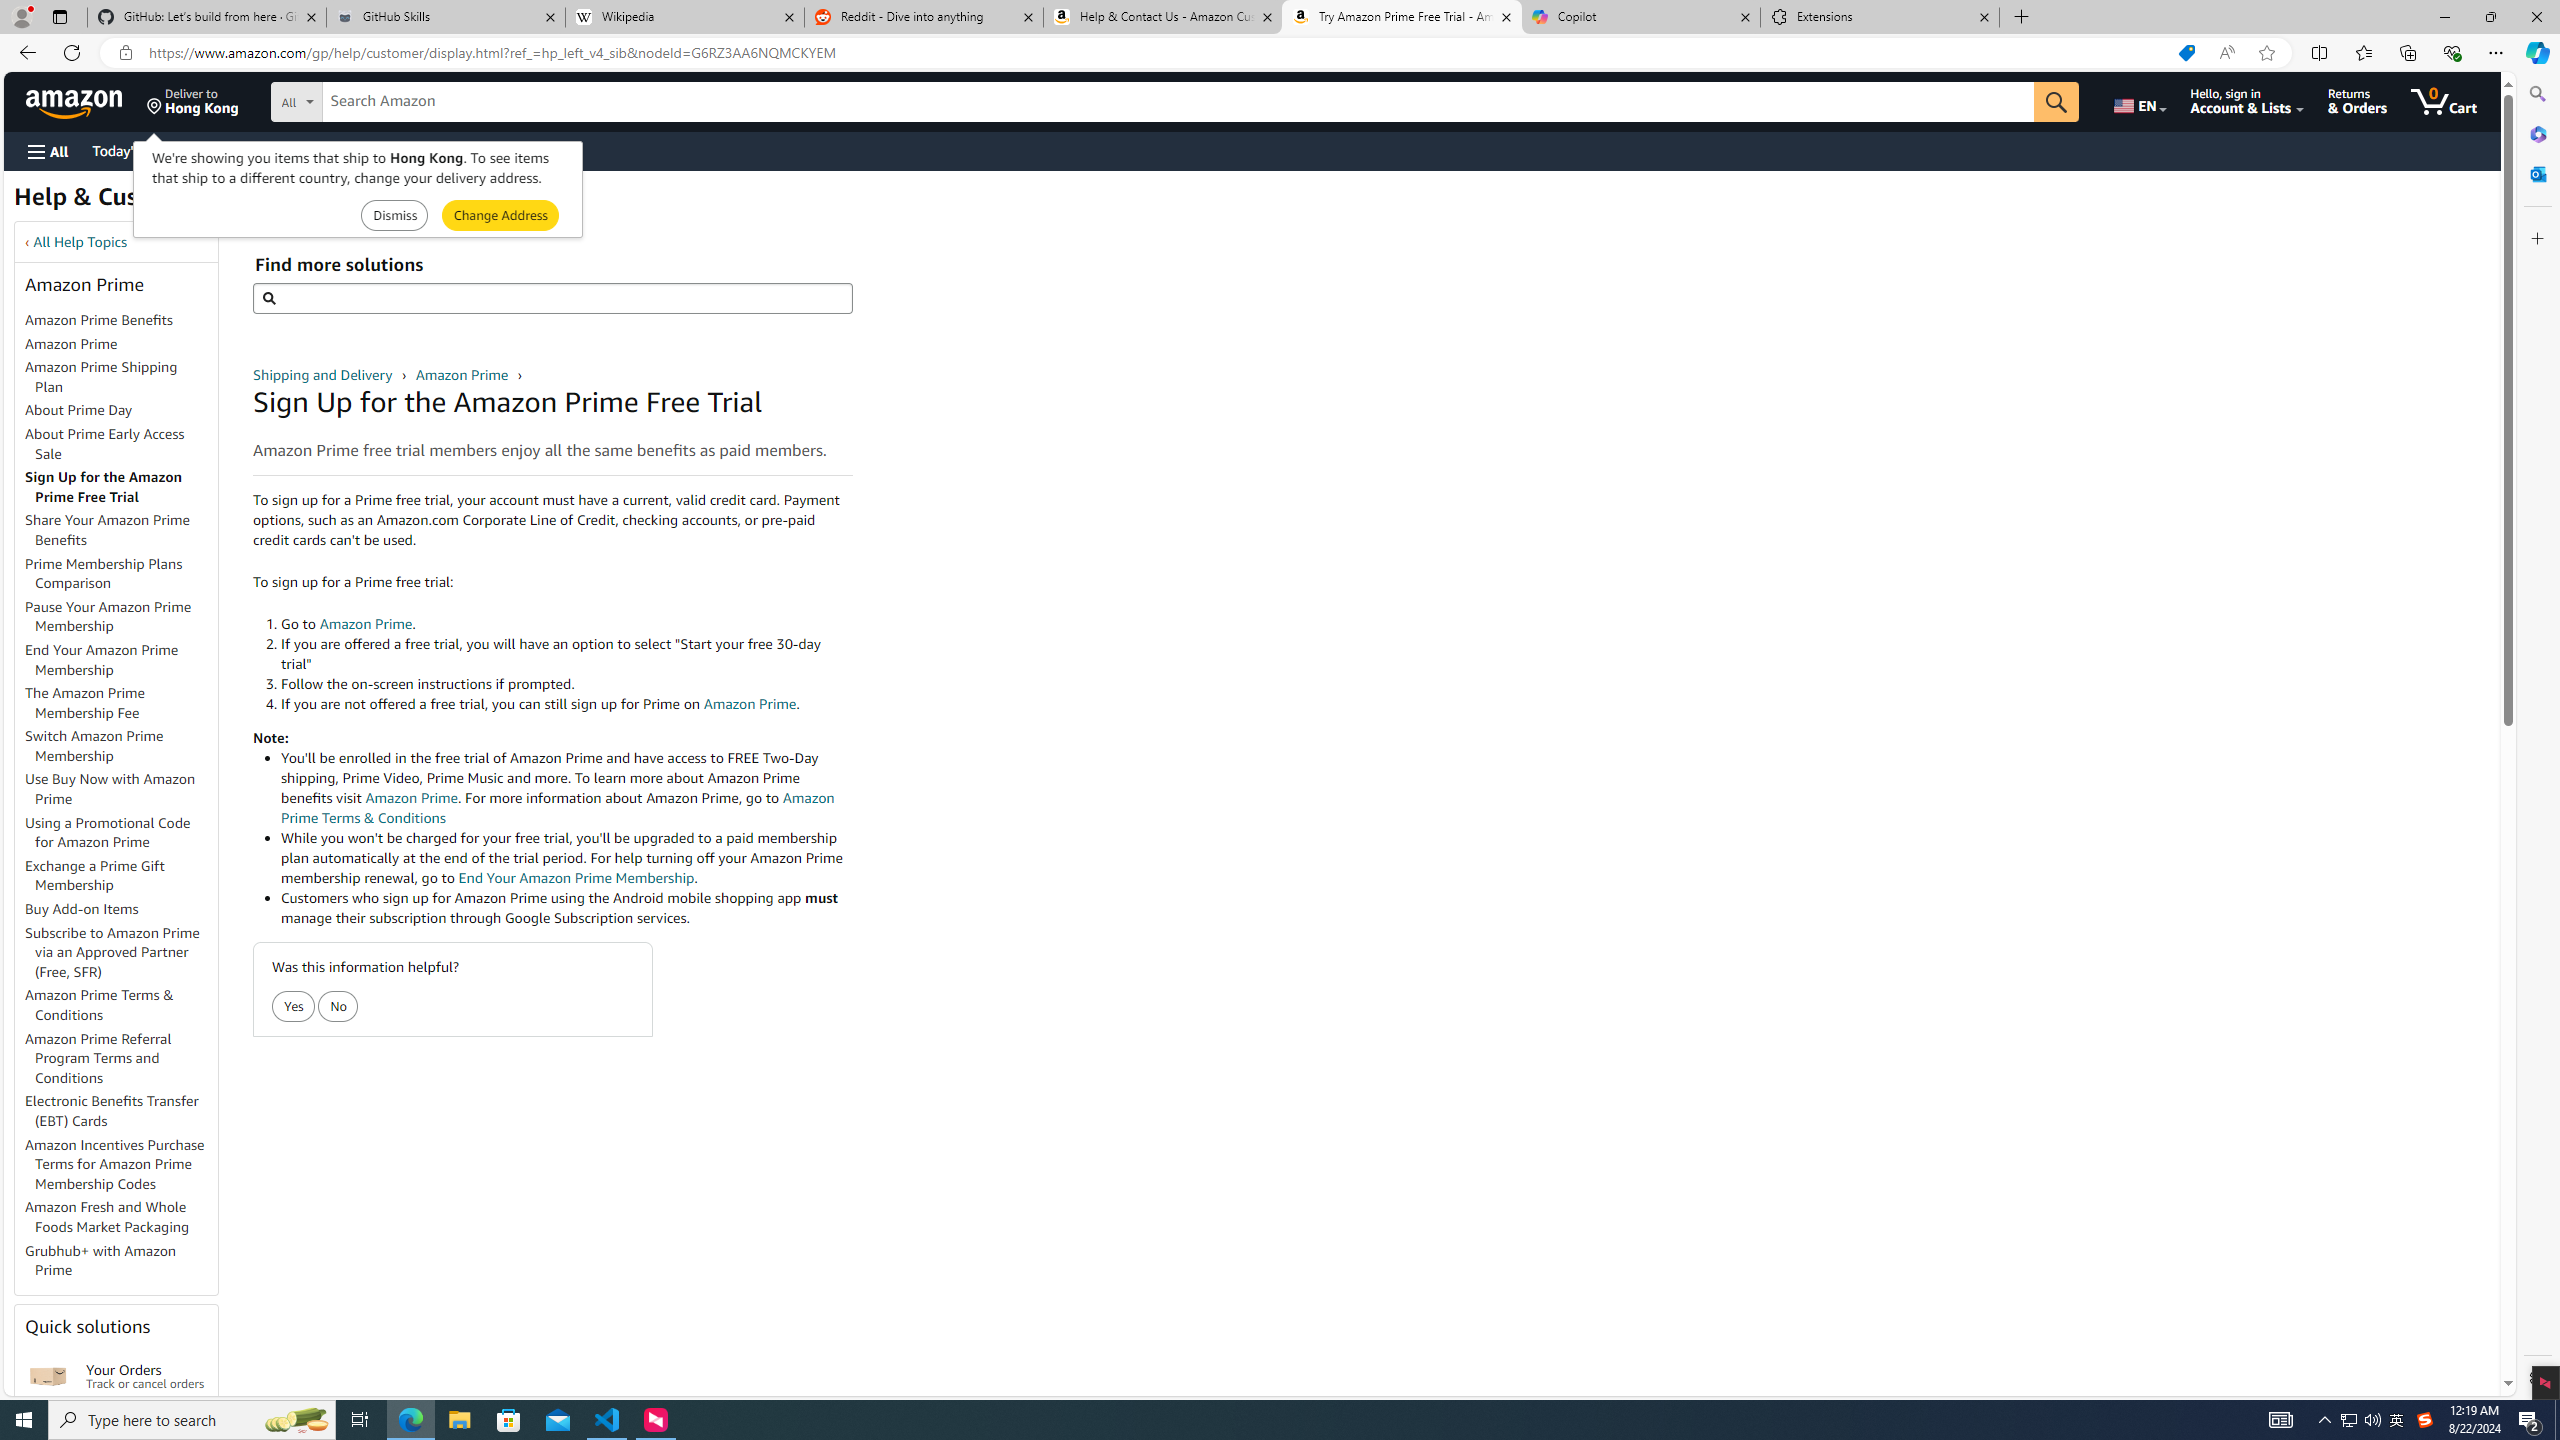 This screenshot has width=2560, height=1440. I want to click on Grubhub+ with Amazon Prime, so click(121, 1261).